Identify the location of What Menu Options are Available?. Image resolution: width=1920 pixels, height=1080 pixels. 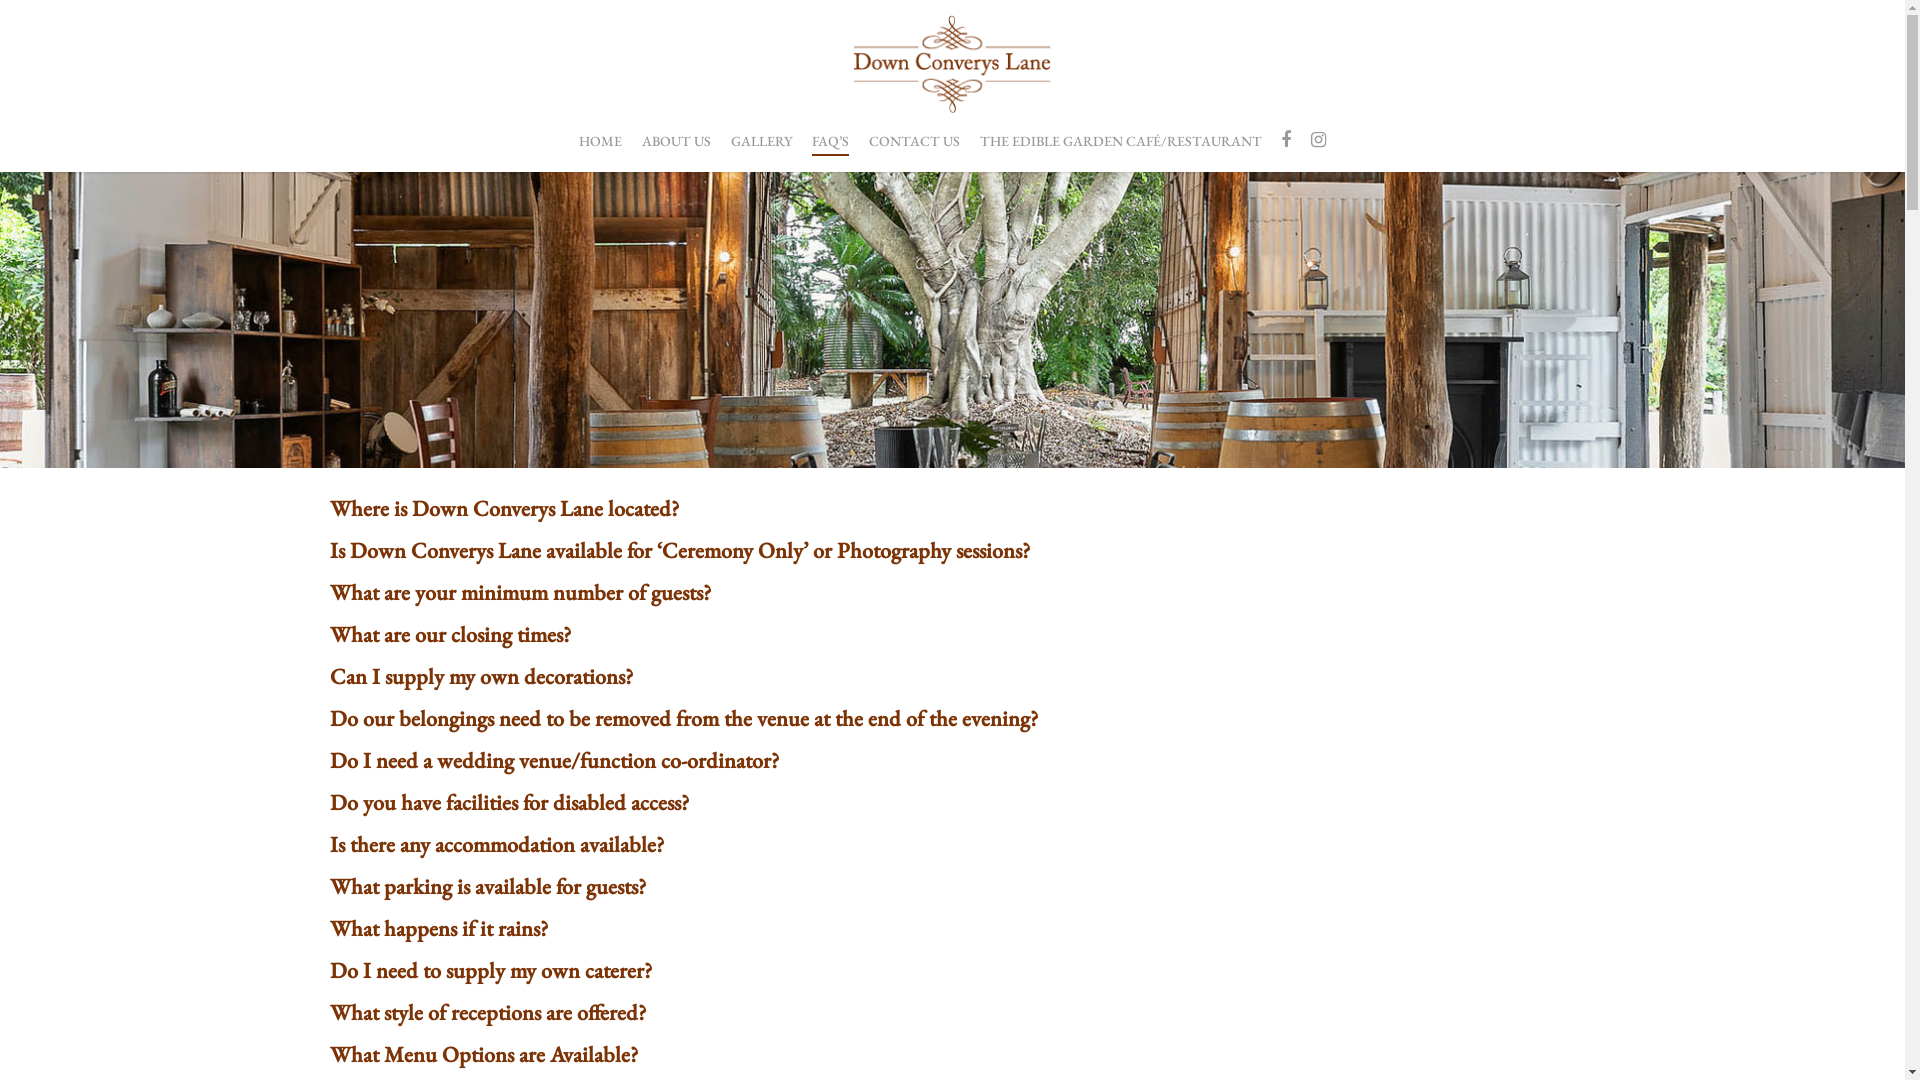
(484, 1054).